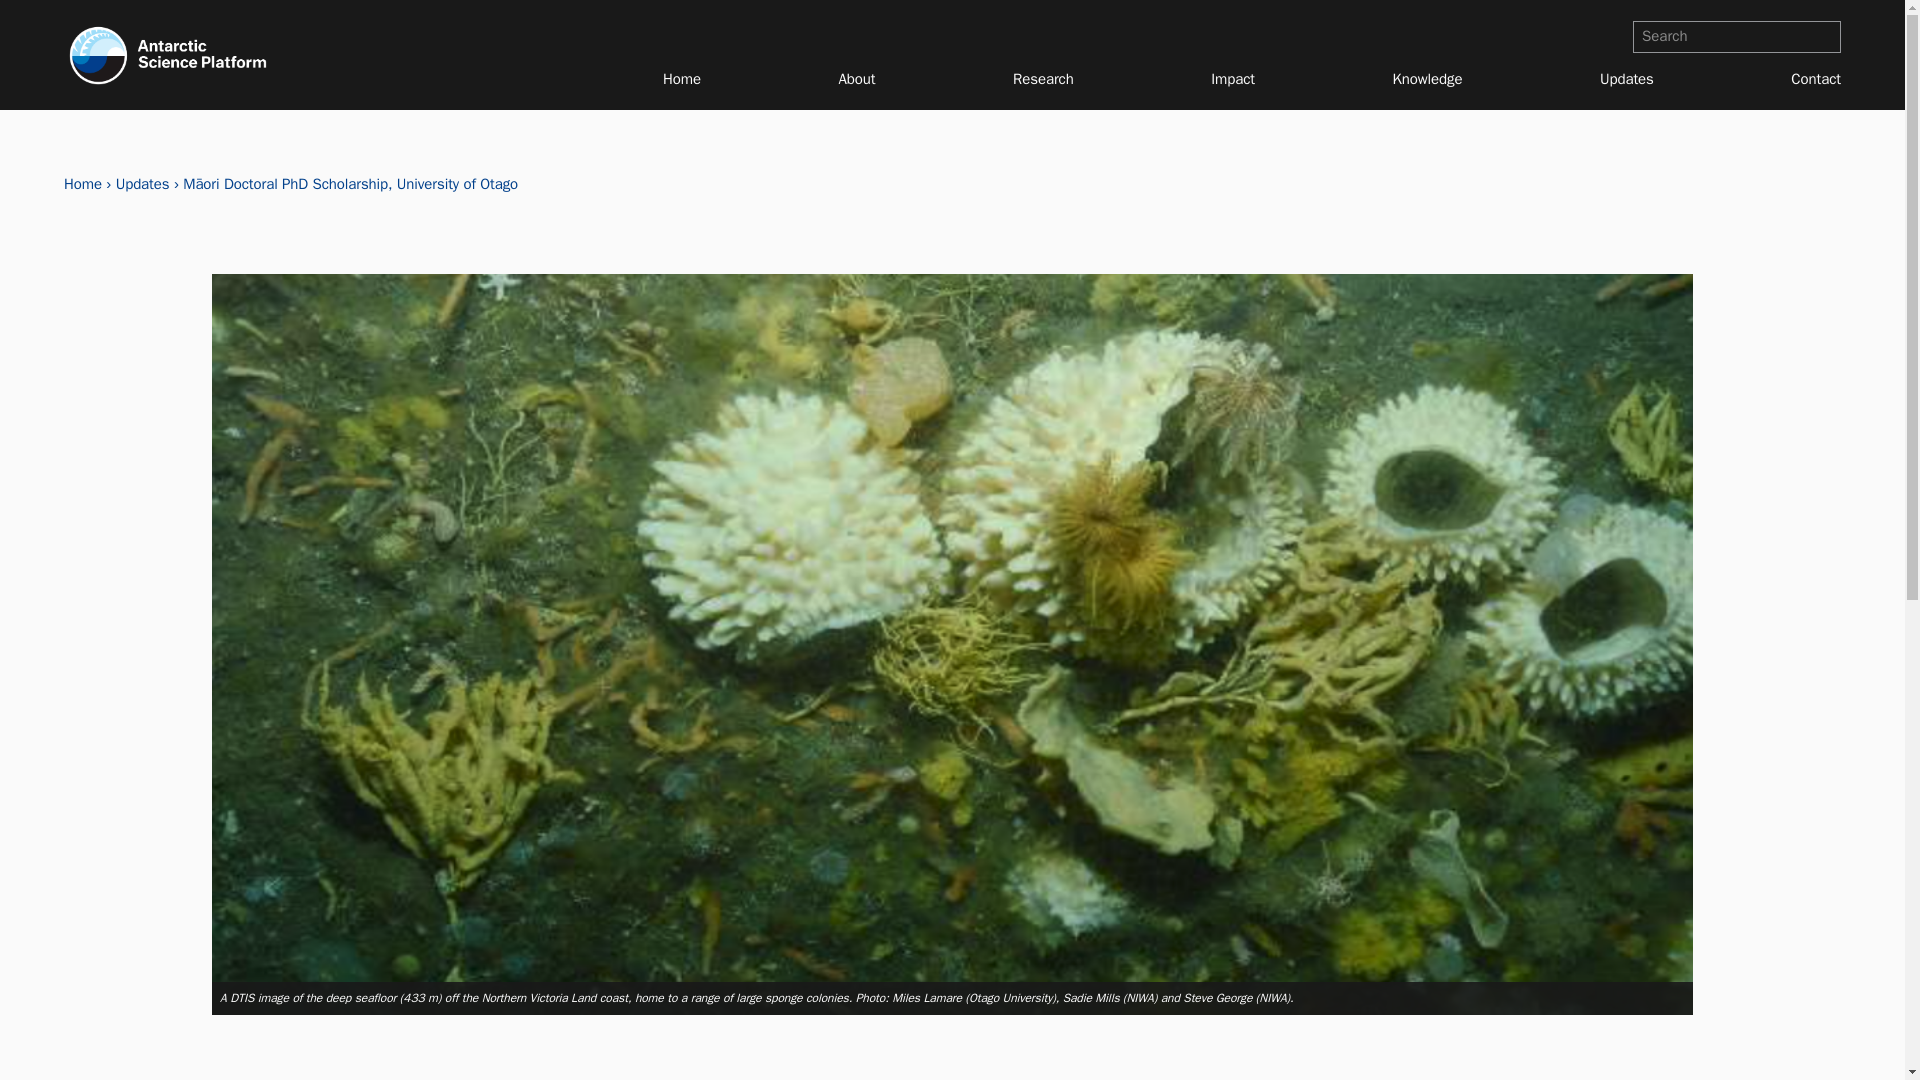 The width and height of the screenshot is (1920, 1080). I want to click on Research, so click(1043, 78).